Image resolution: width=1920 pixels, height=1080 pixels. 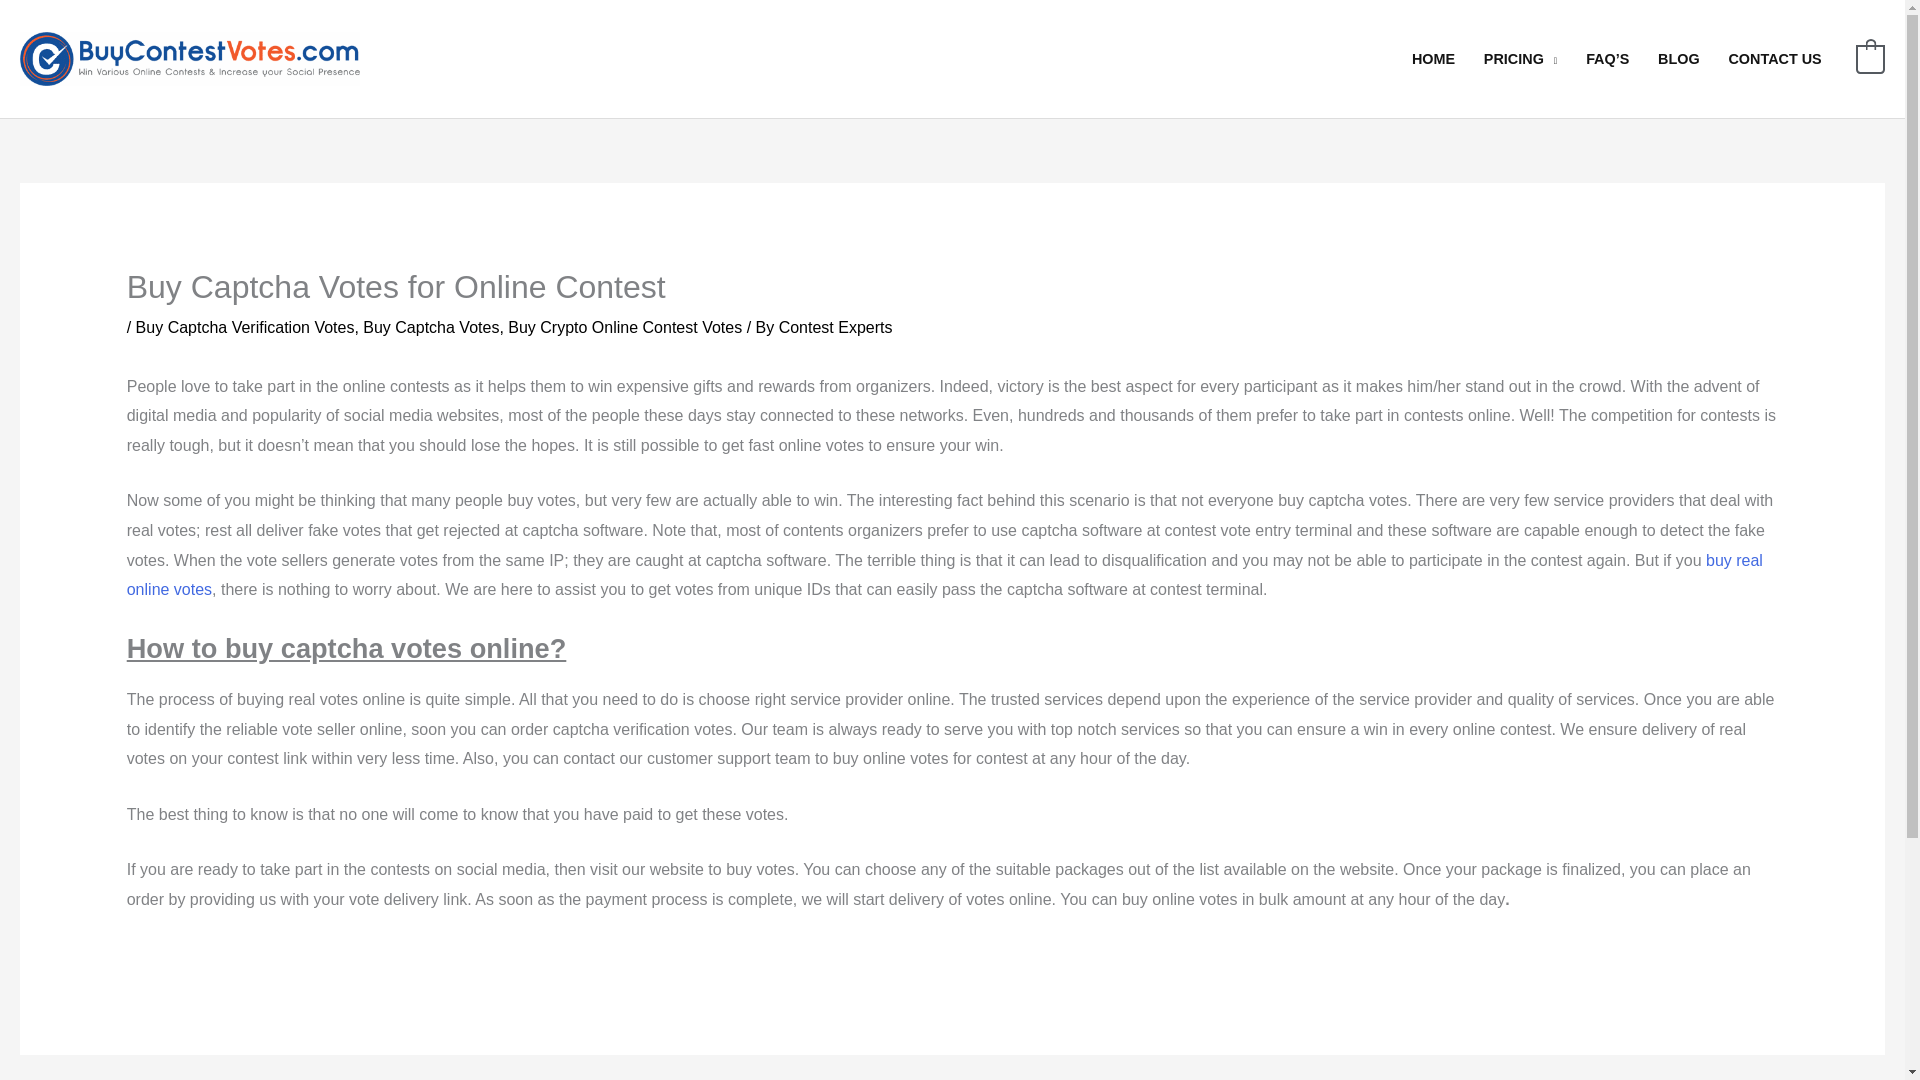 What do you see at coordinates (944, 575) in the screenshot?
I see `buy real online votes` at bounding box center [944, 575].